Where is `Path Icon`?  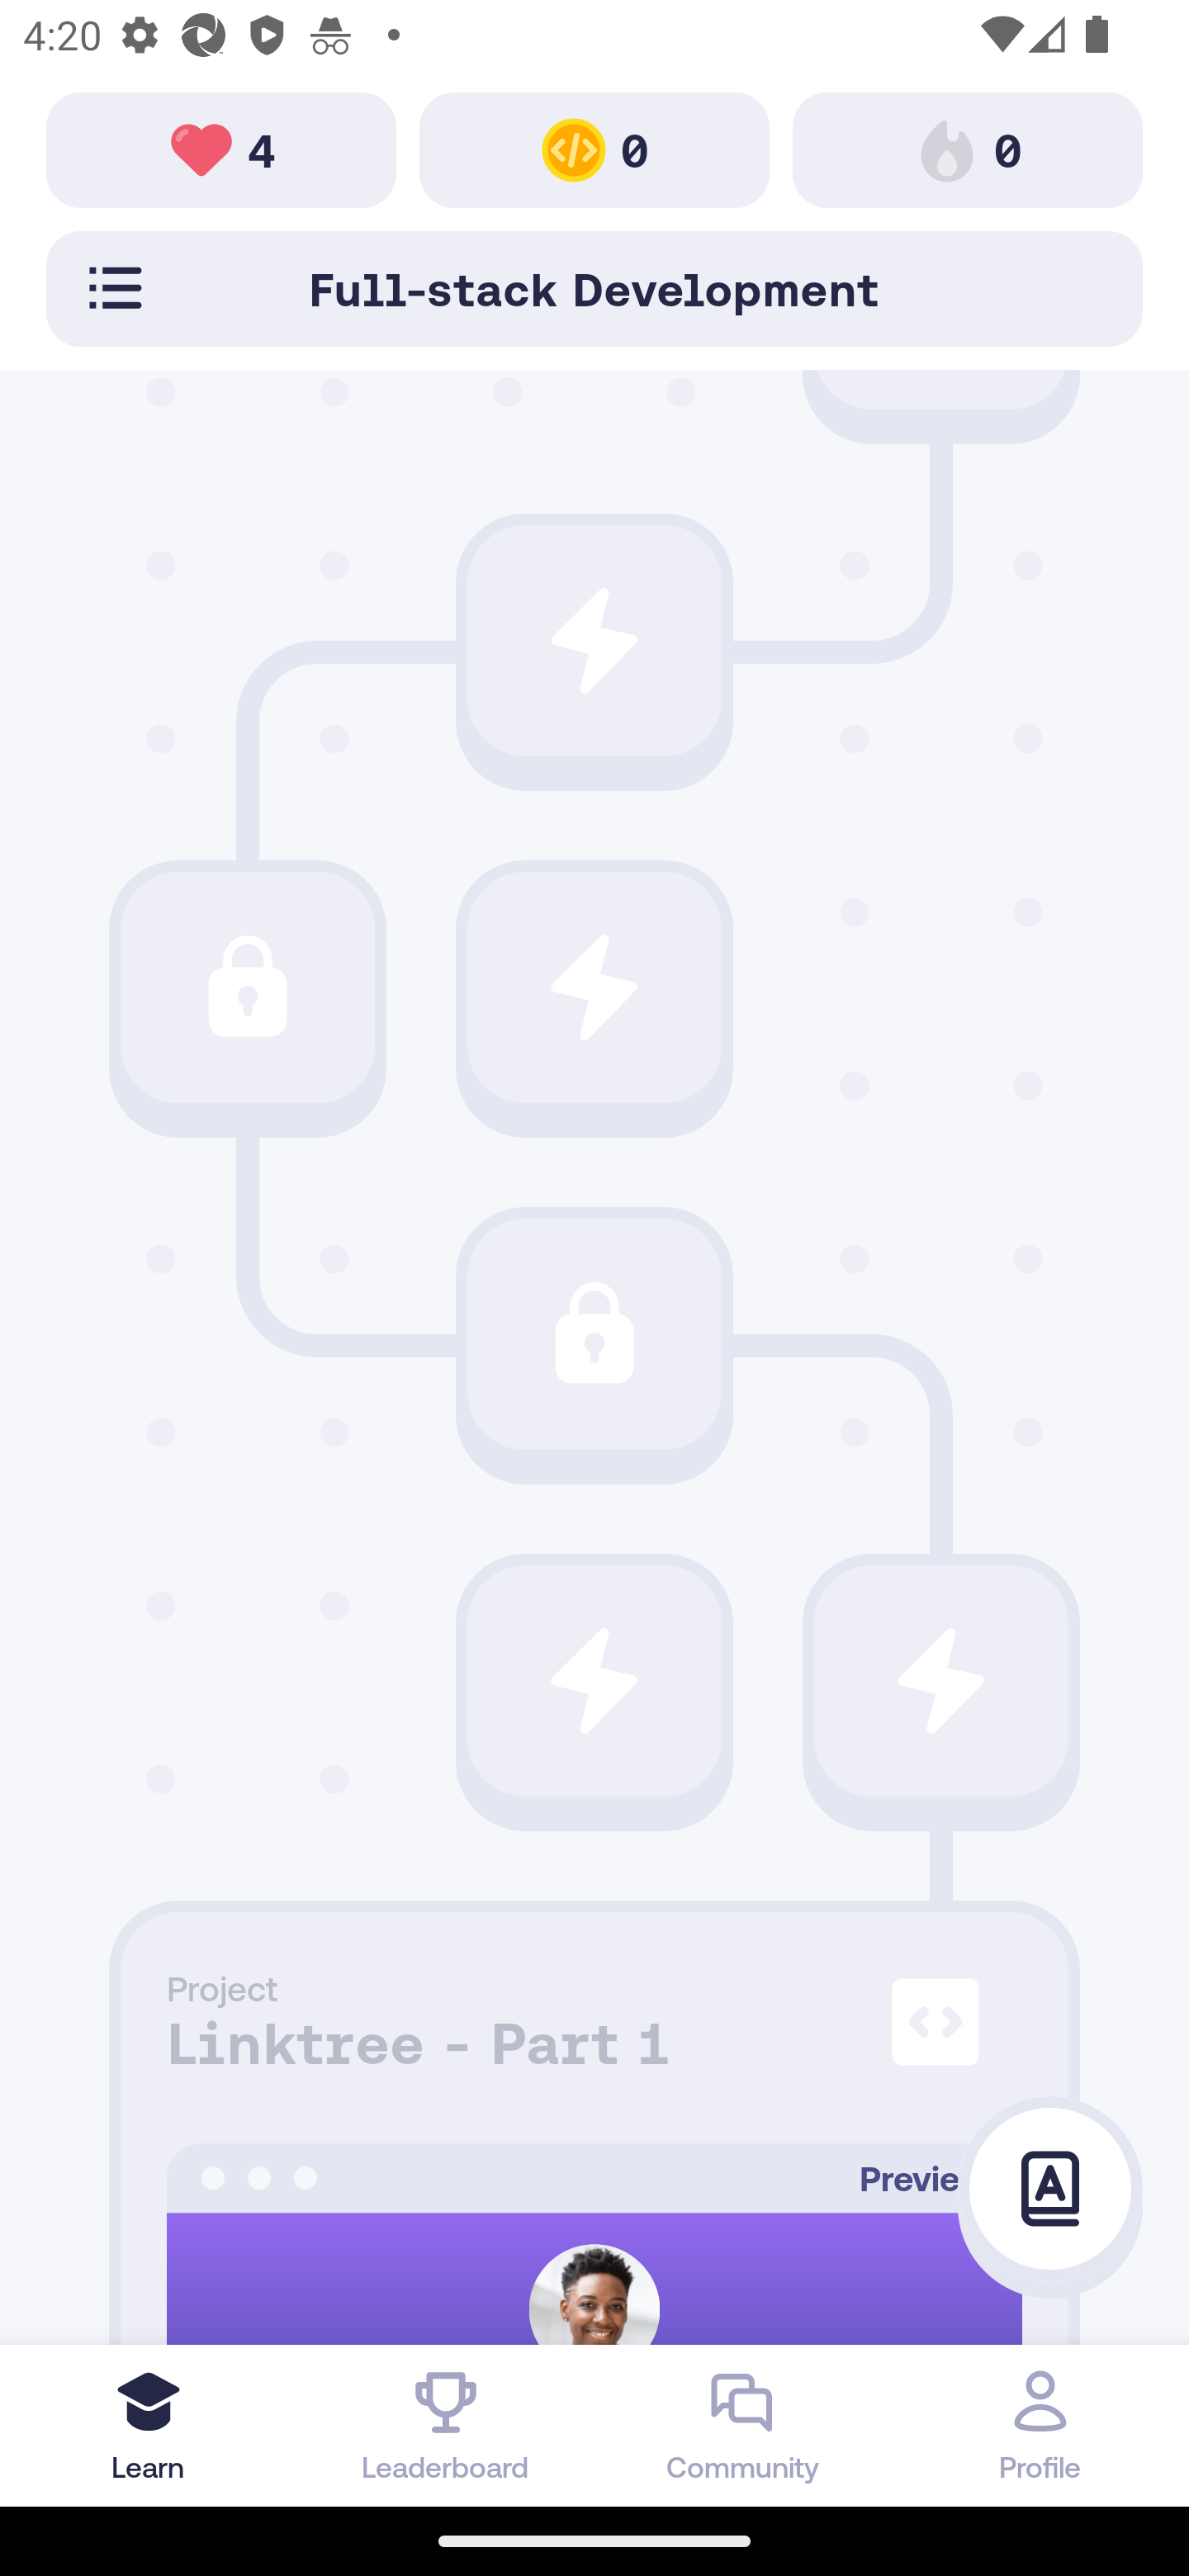
Path Icon is located at coordinates (247, 986).